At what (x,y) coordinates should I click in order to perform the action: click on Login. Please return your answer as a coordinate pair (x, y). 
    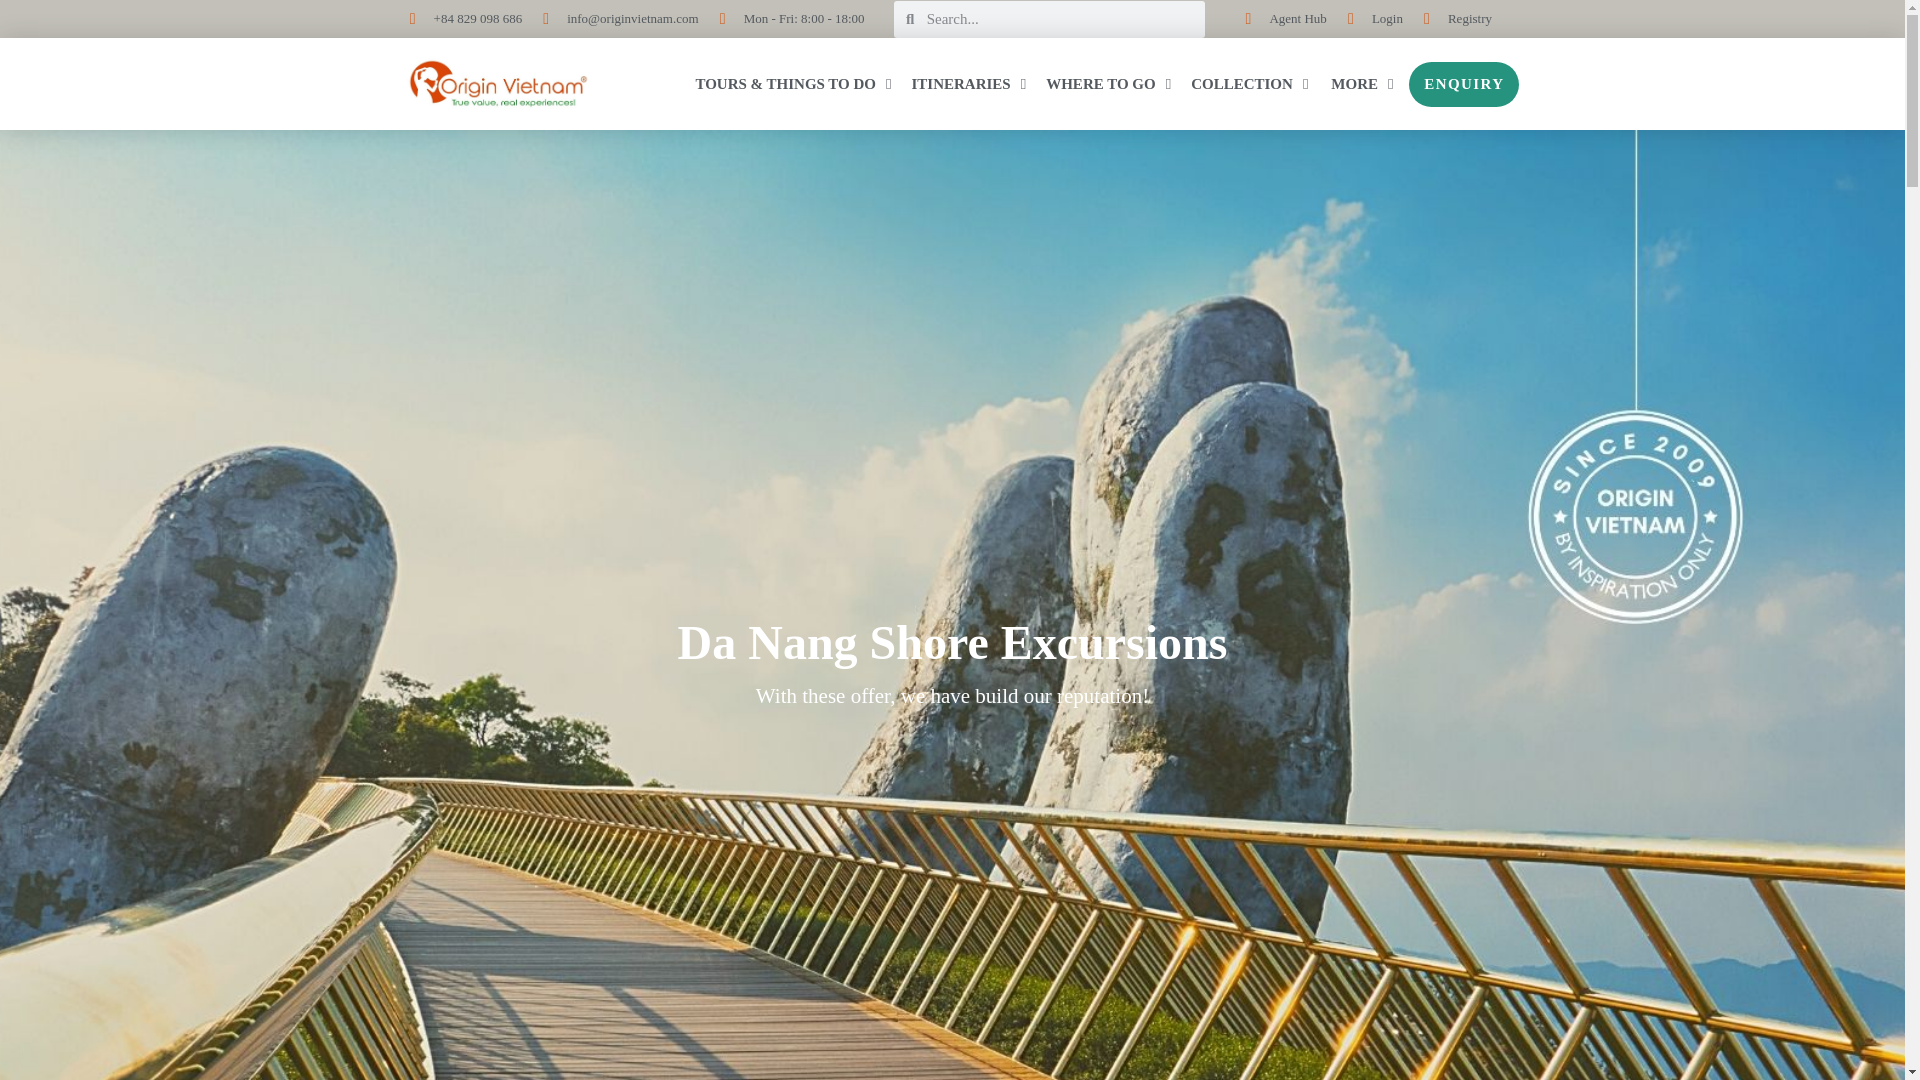
    Looking at the image, I should click on (1368, 18).